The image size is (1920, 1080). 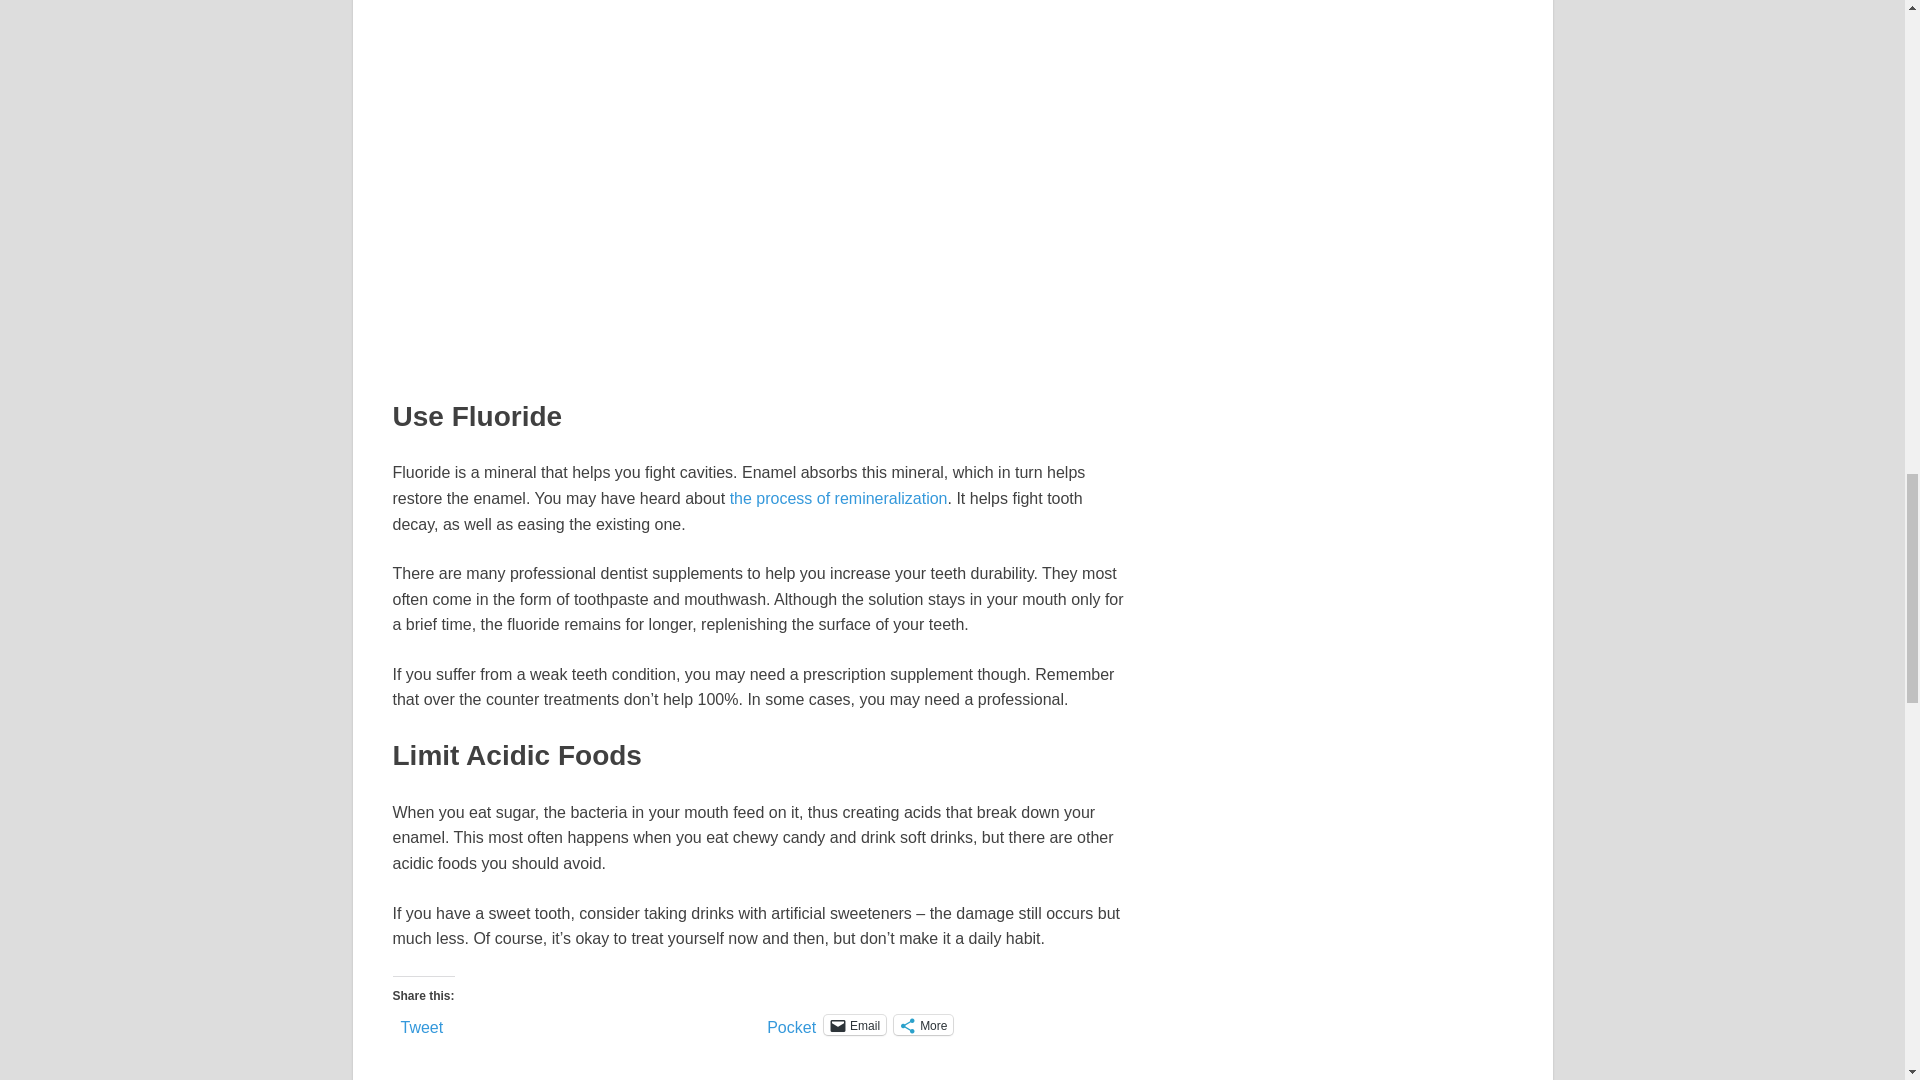 What do you see at coordinates (854, 1024) in the screenshot?
I see `Click to email a link to a friend` at bounding box center [854, 1024].